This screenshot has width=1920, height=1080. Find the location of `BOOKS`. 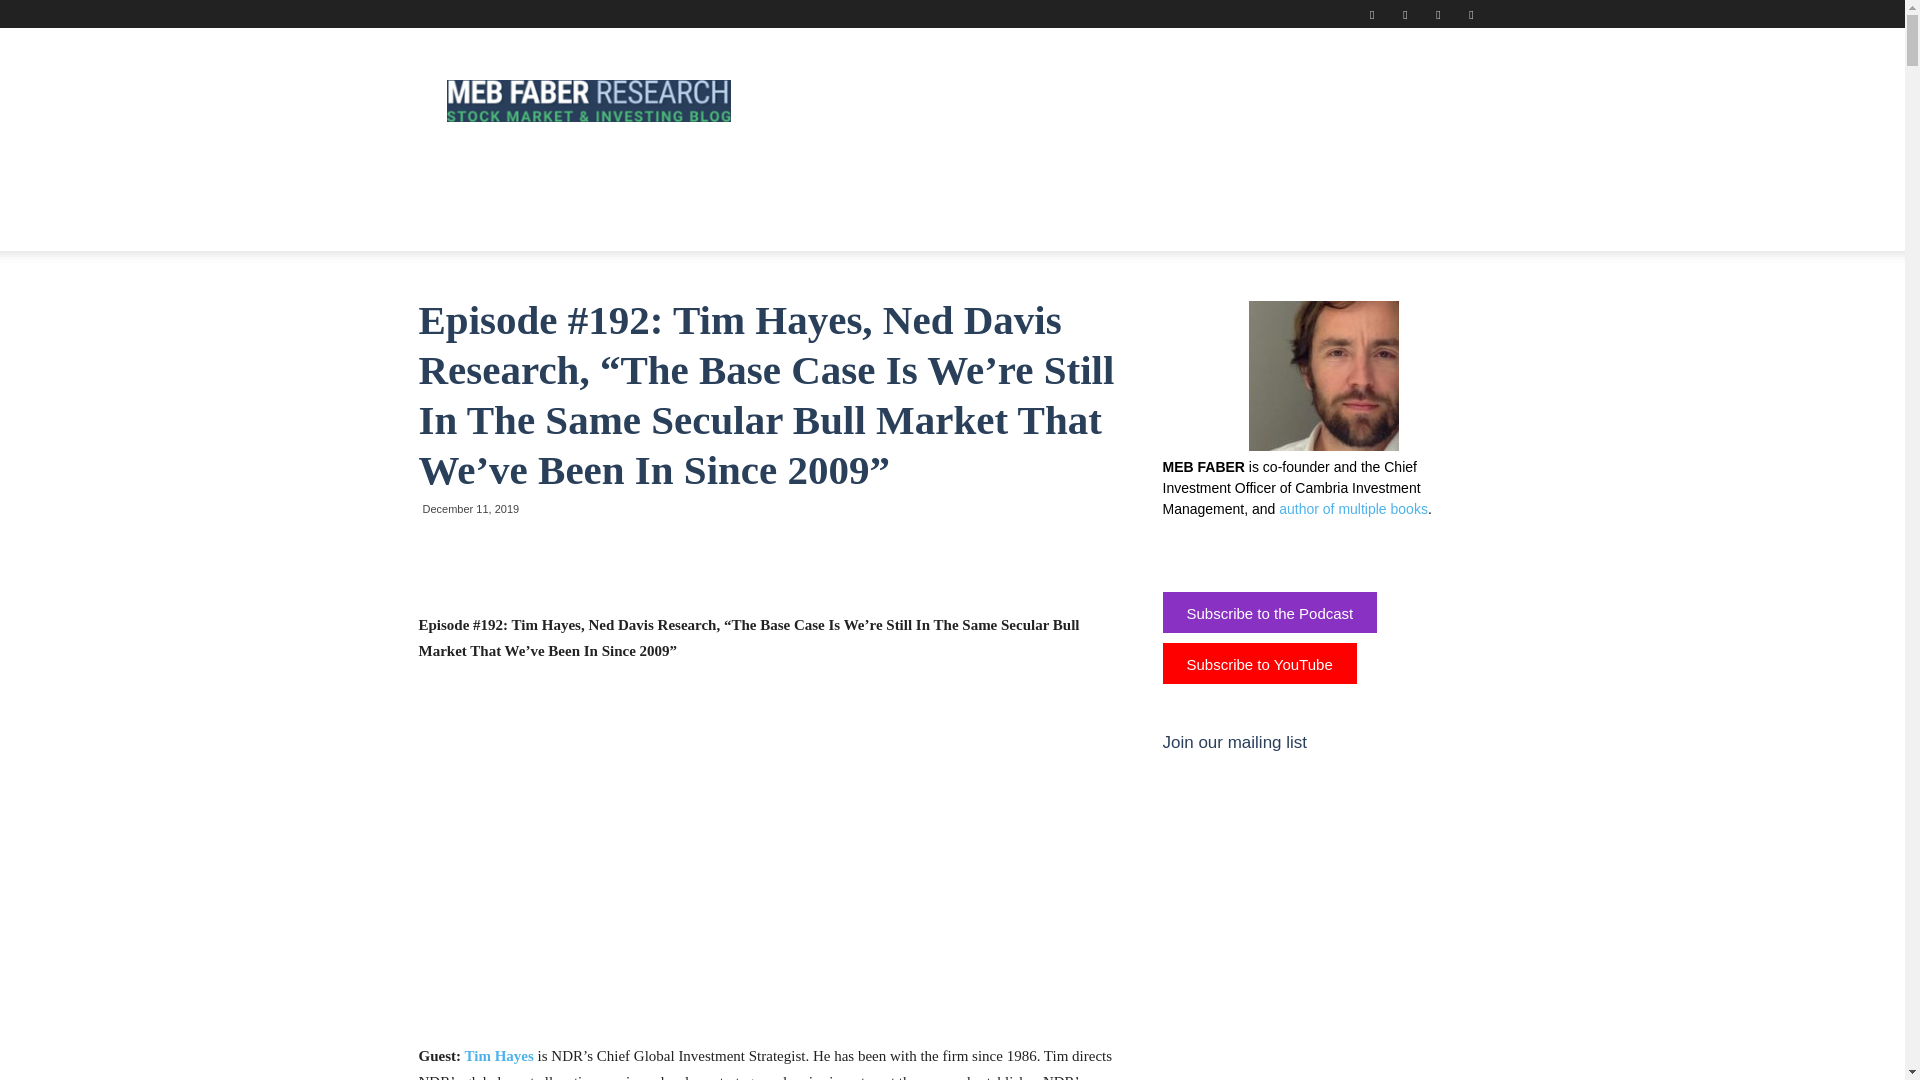

BOOKS is located at coordinates (609, 179).